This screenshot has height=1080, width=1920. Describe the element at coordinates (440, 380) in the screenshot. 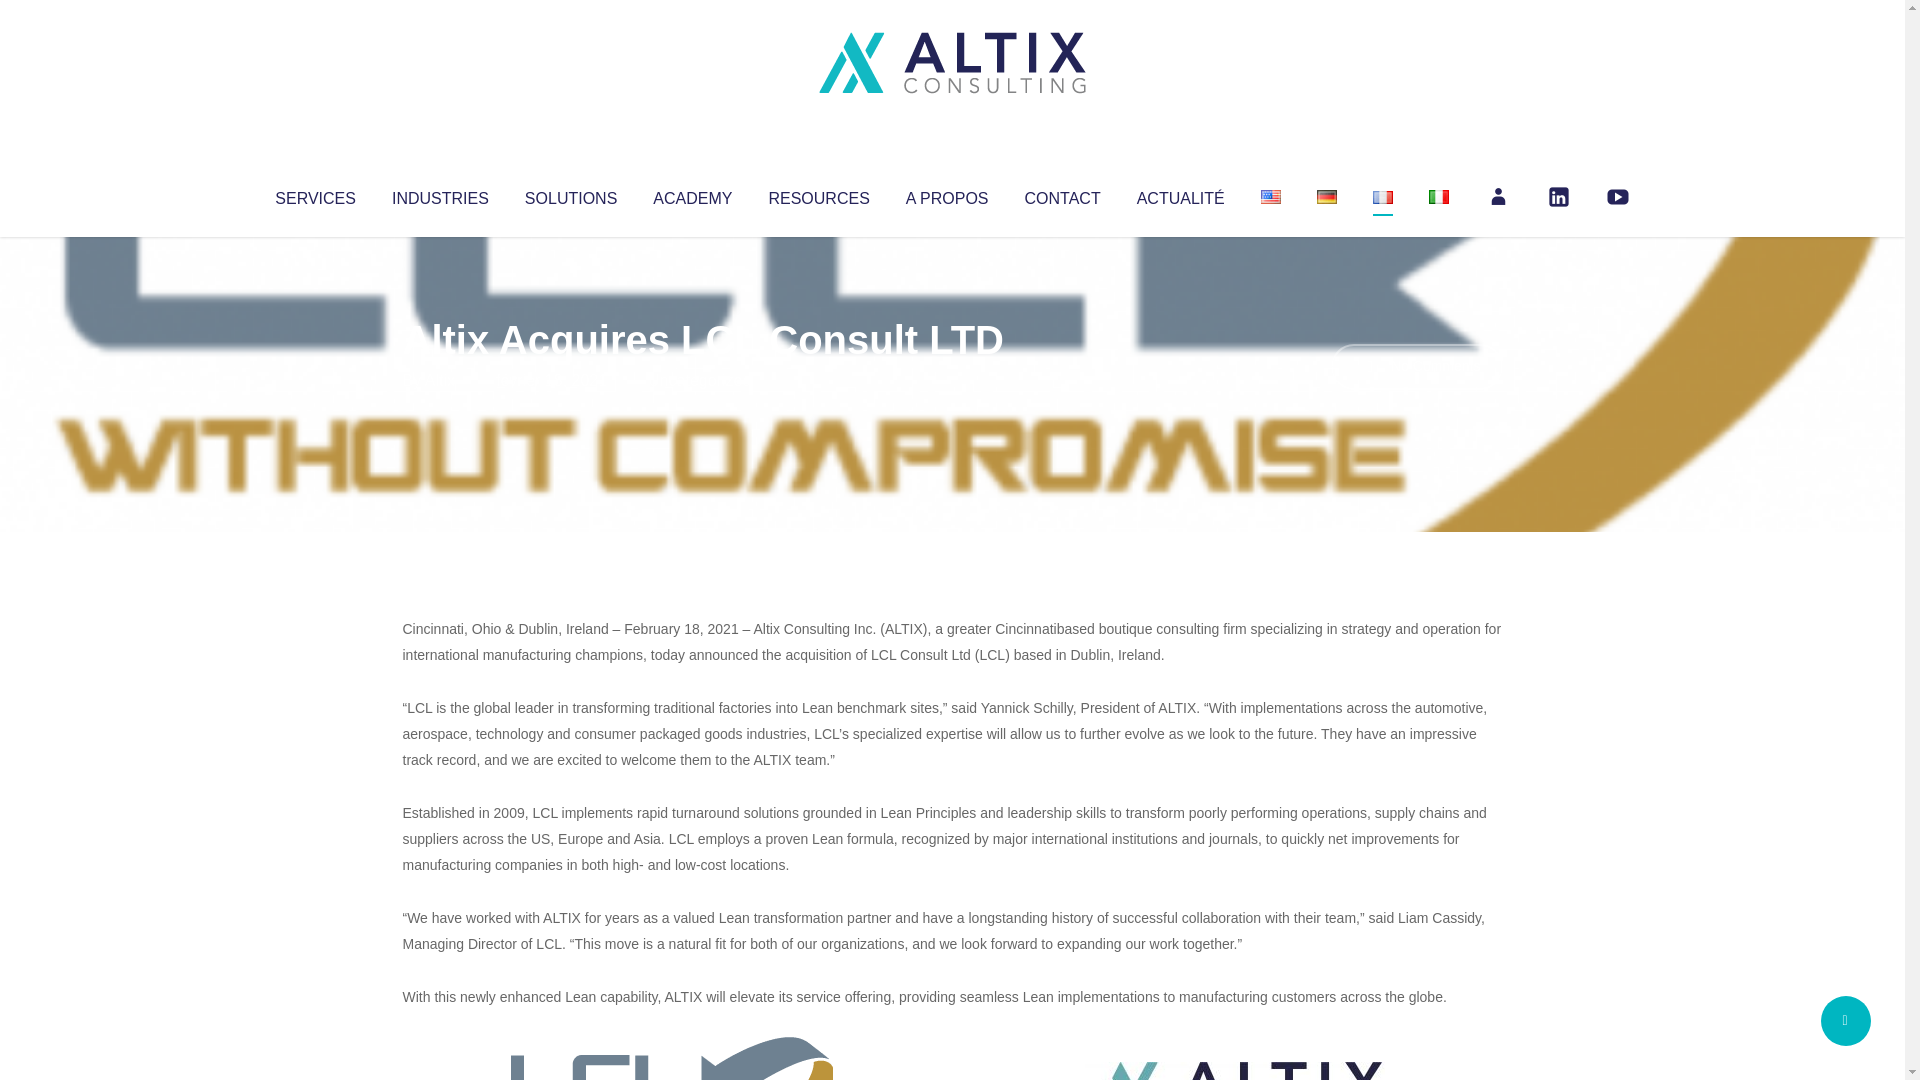

I see `Articles par Altix` at that location.